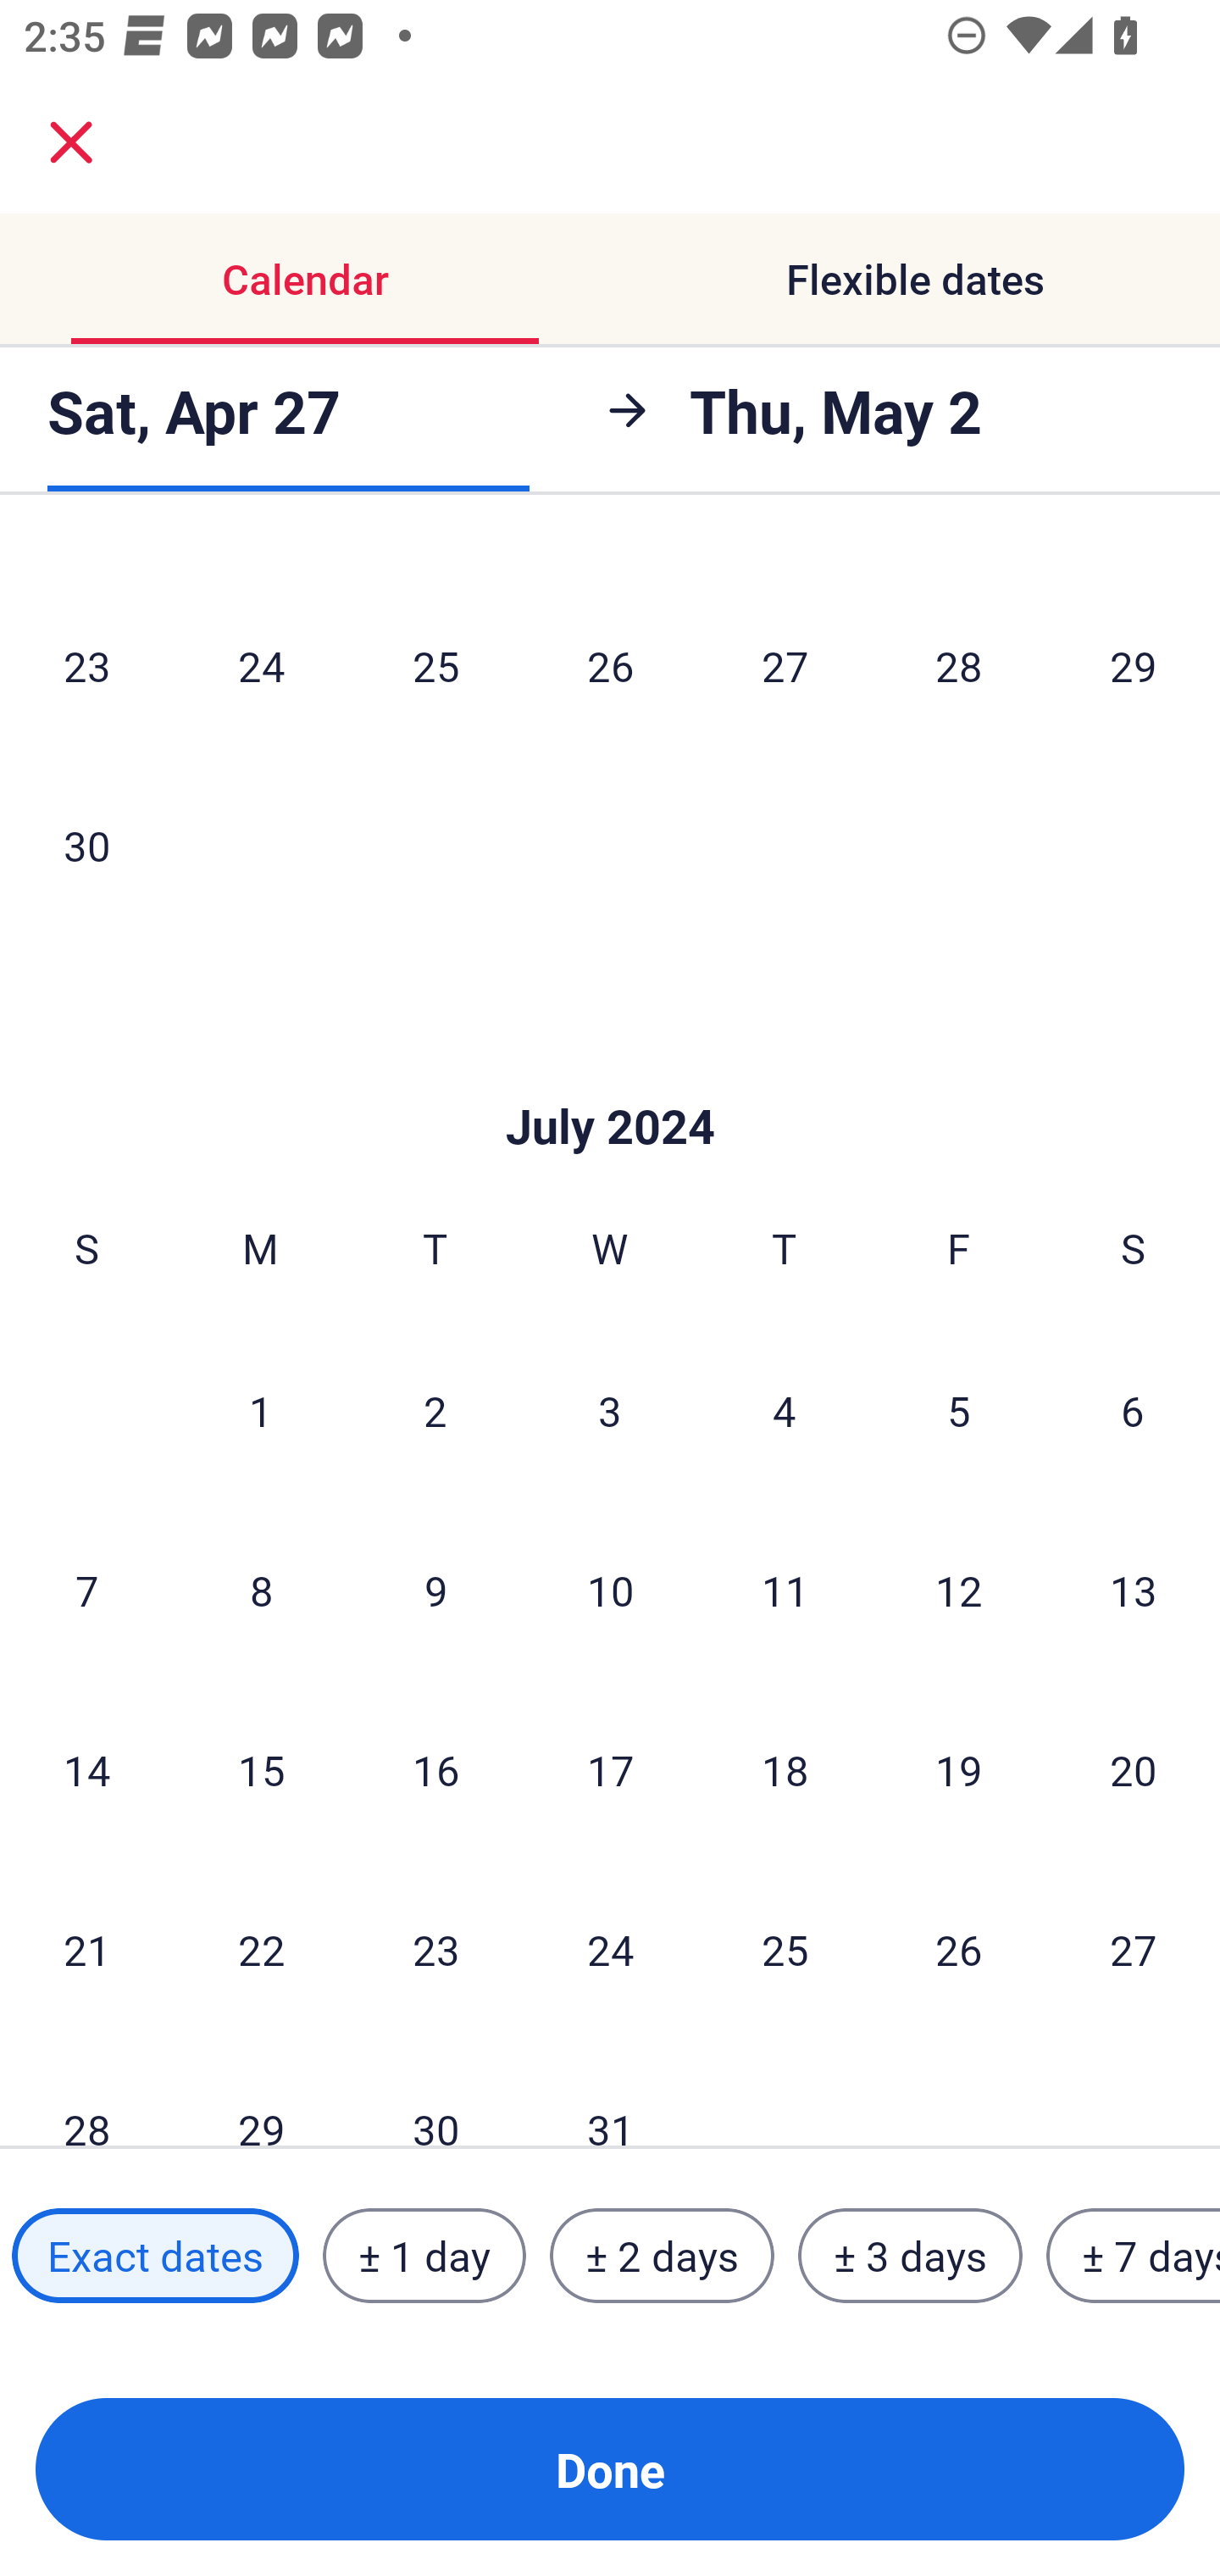 The height and width of the screenshot is (2576, 1220). I want to click on ± 7 days, so click(1134, 2255).